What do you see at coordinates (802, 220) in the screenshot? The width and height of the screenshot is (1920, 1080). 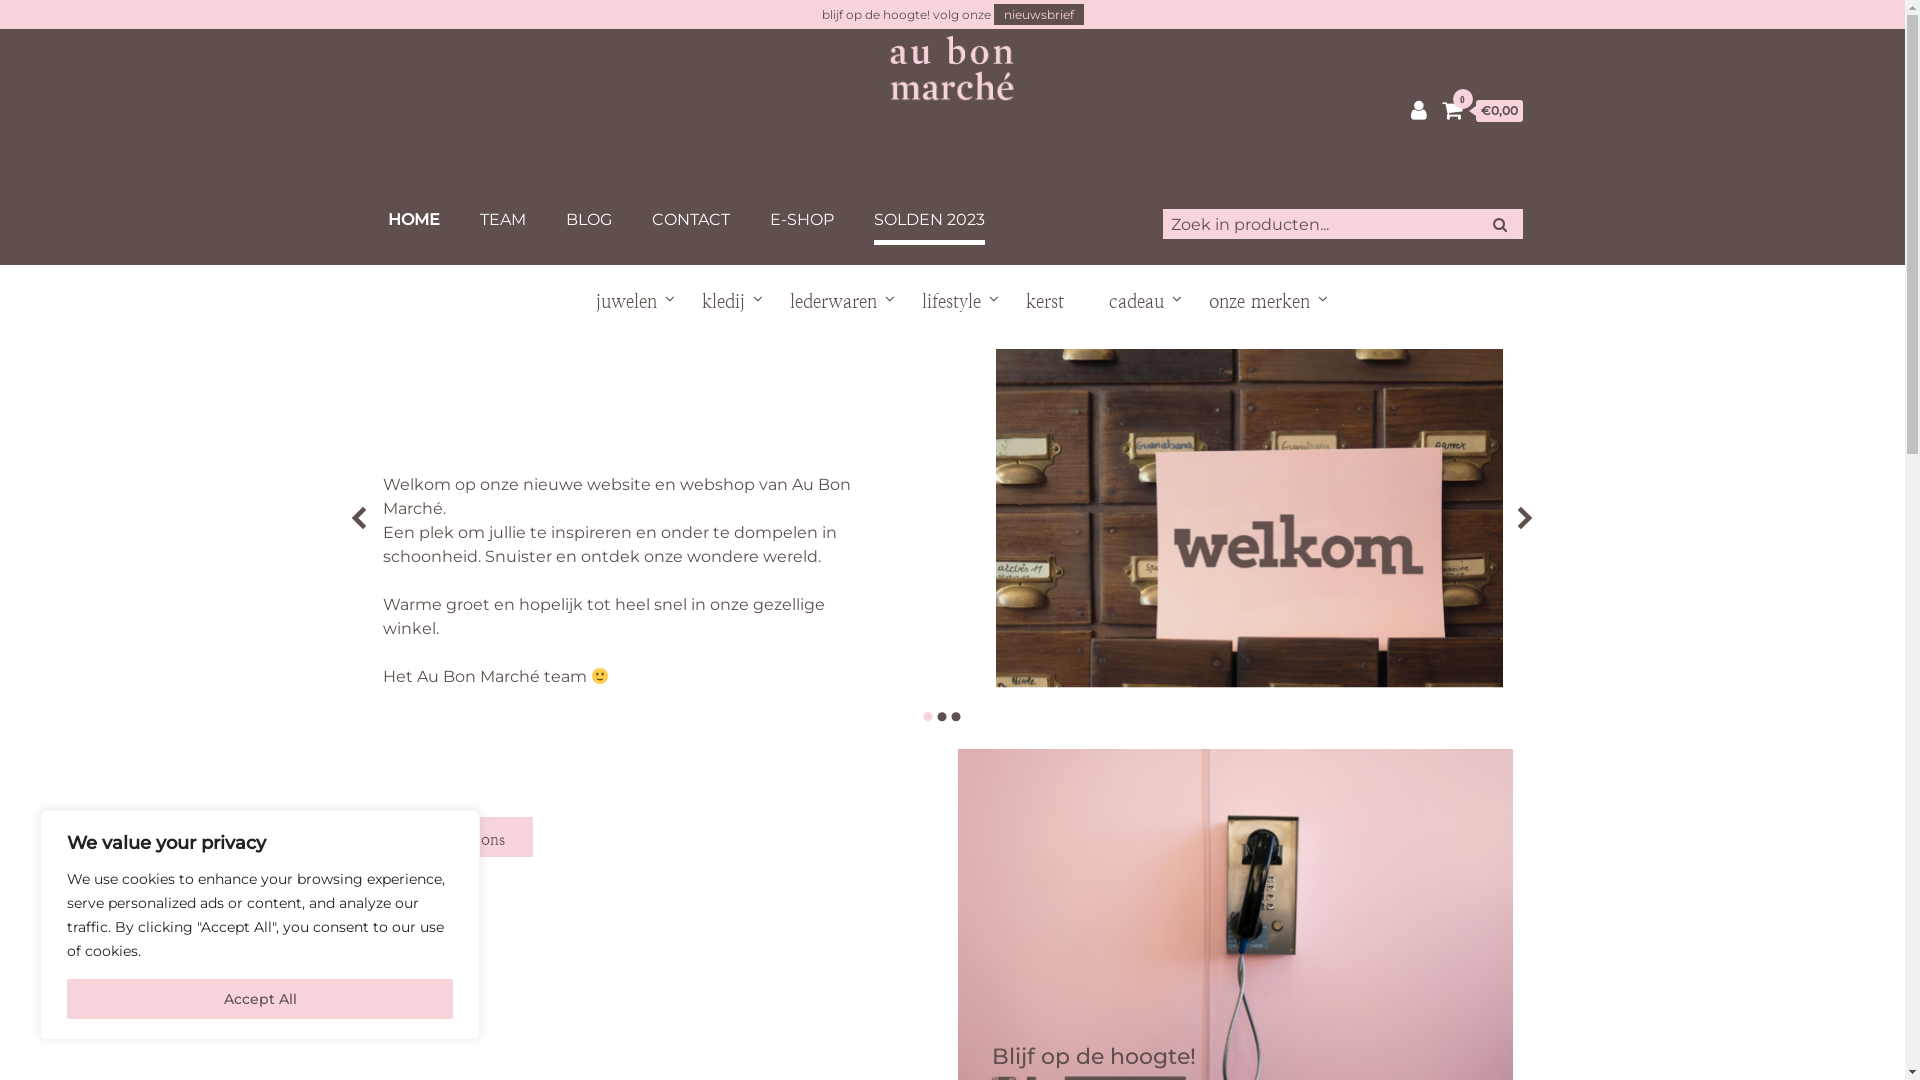 I see `E-SHOP` at bounding box center [802, 220].